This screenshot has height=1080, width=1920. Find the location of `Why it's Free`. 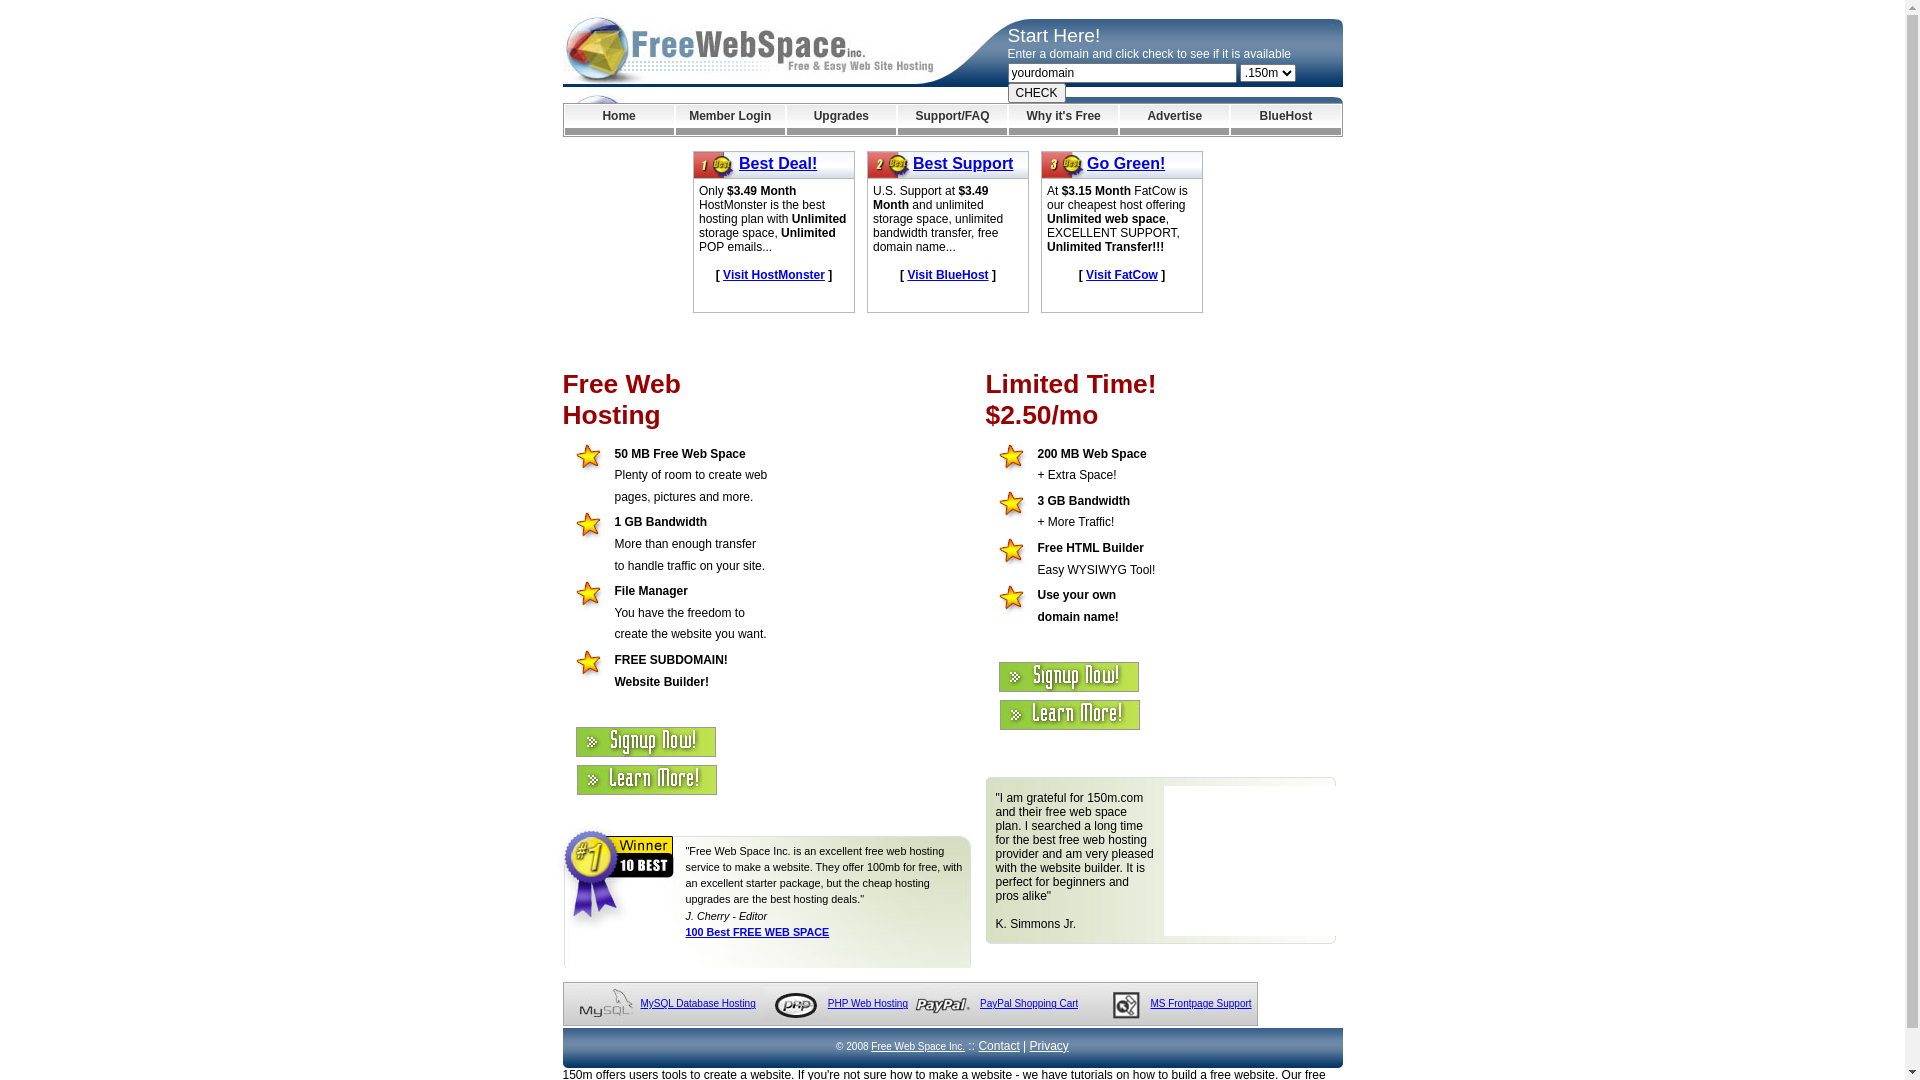

Why it's Free is located at coordinates (1064, 120).